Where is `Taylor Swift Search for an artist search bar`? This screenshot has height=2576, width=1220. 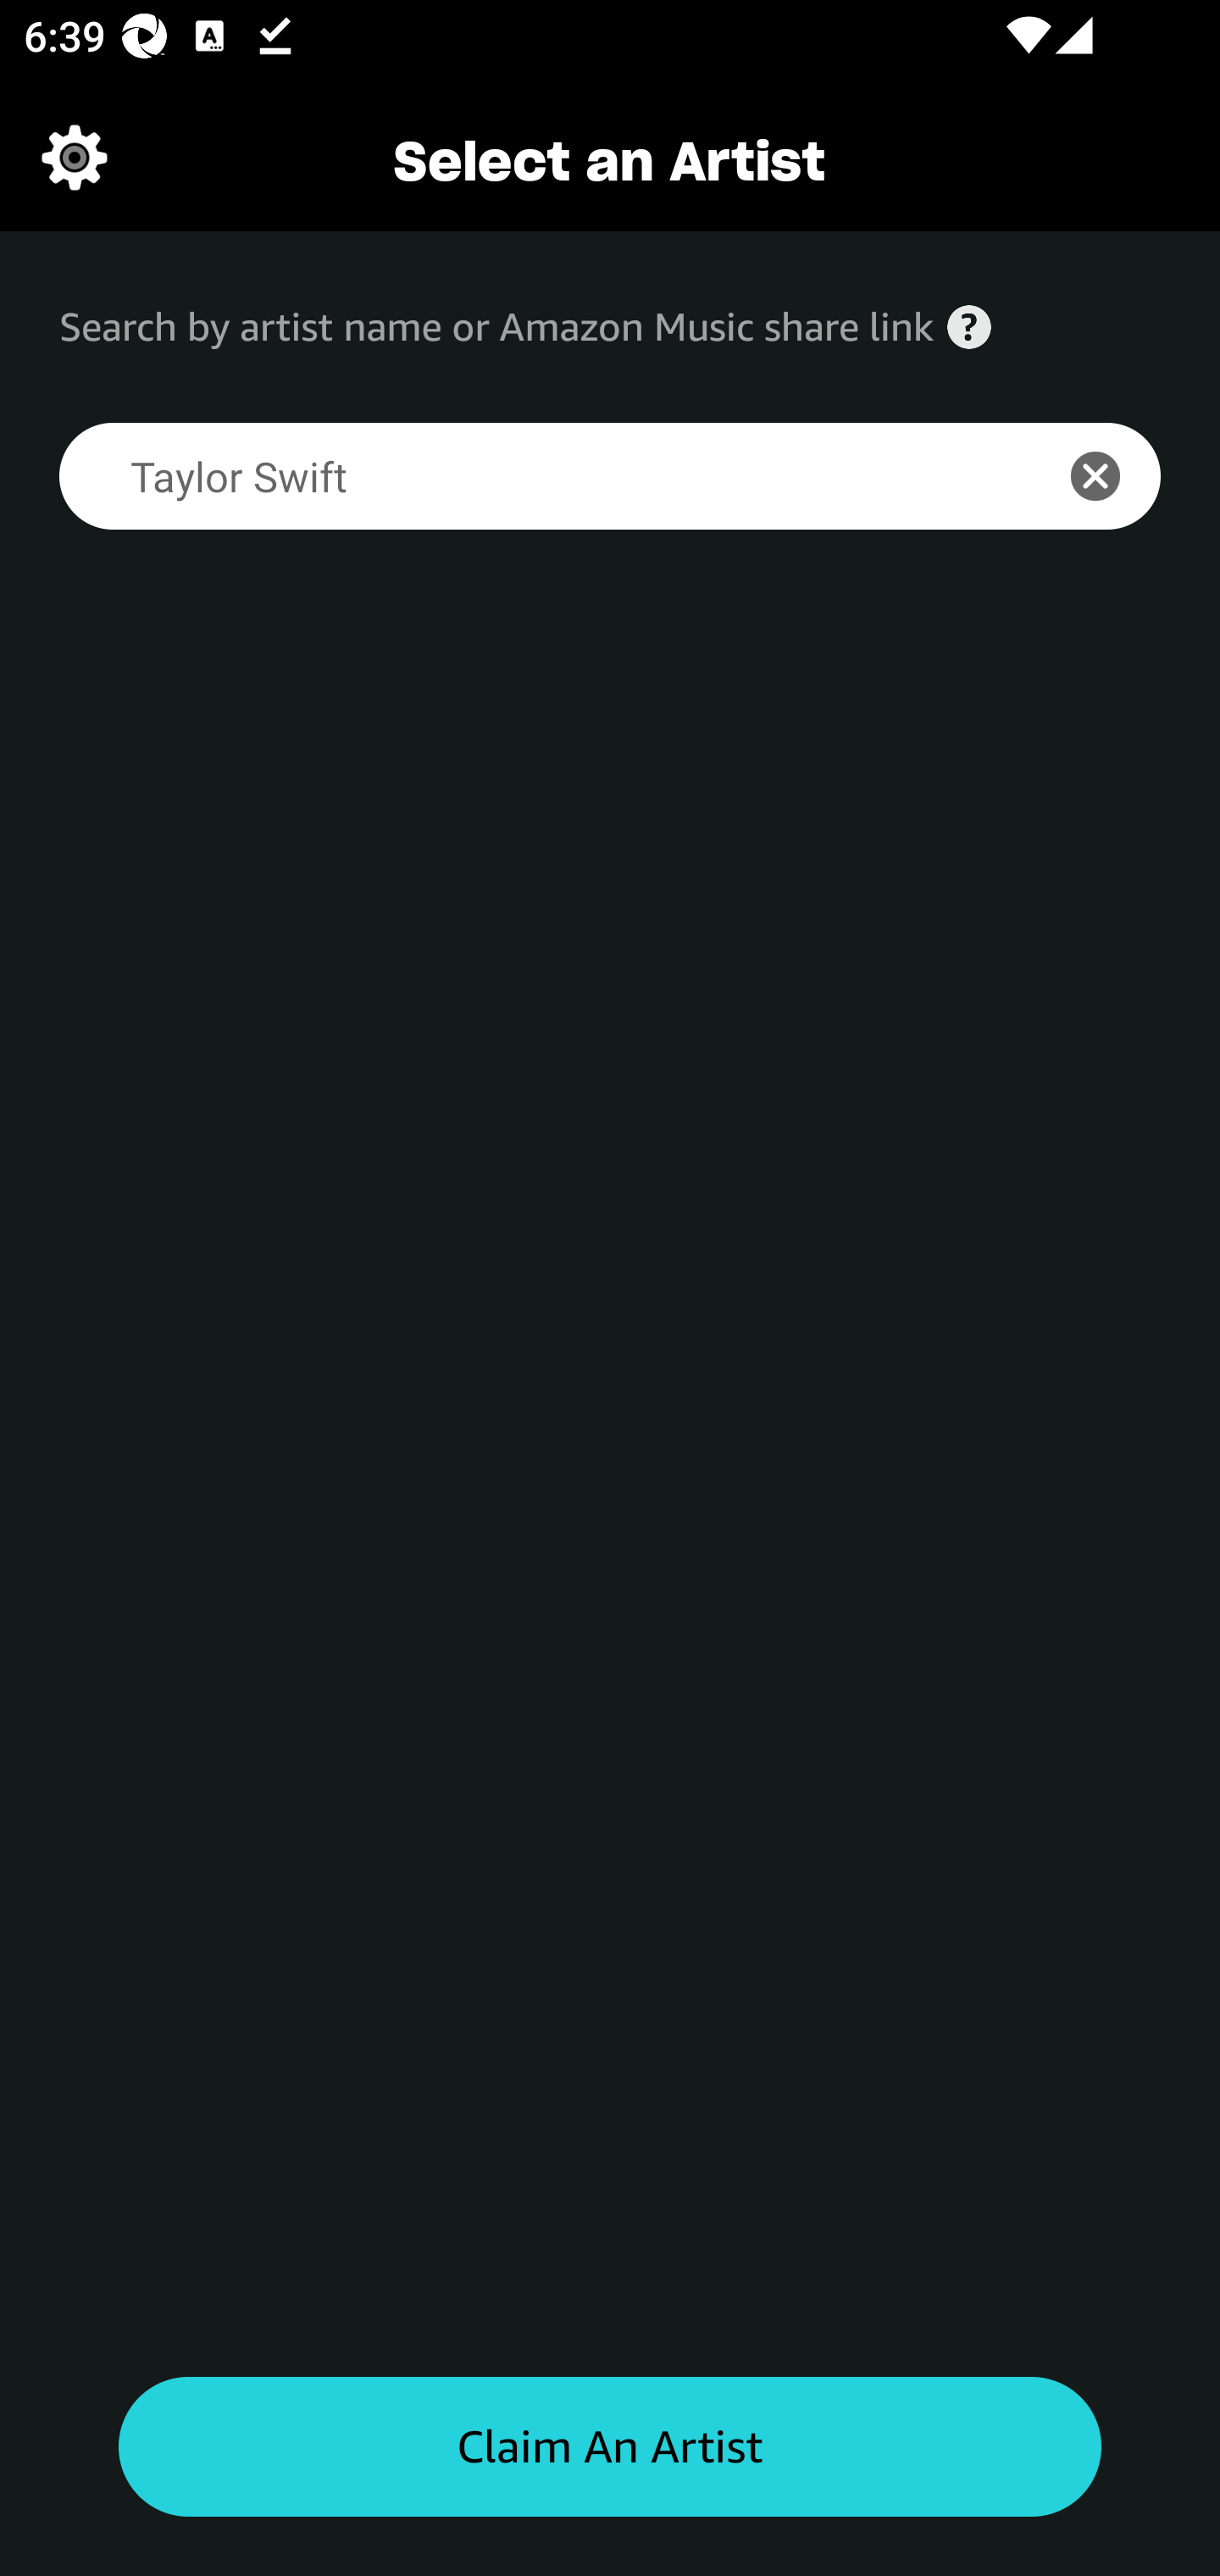
Taylor Swift Search for an artist search bar is located at coordinates (533, 476).